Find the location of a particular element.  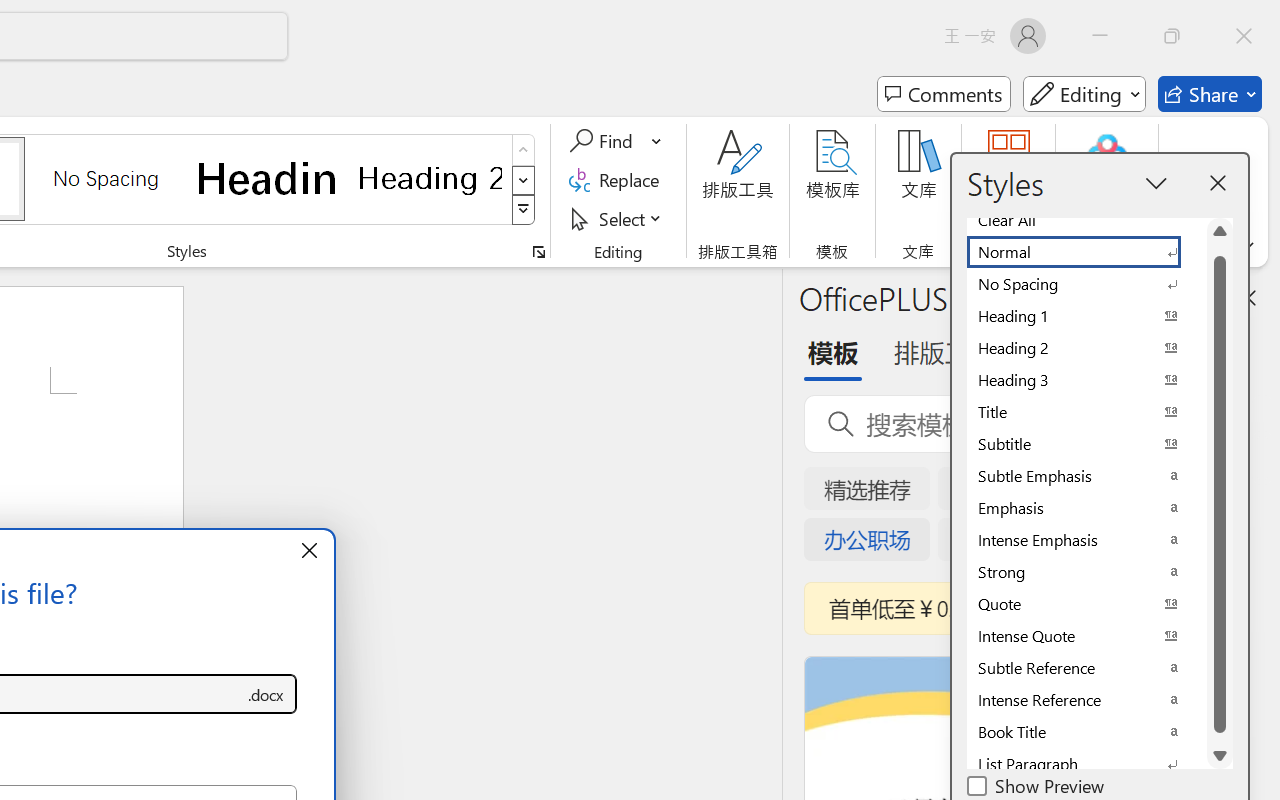

Replace... is located at coordinates (618, 180).